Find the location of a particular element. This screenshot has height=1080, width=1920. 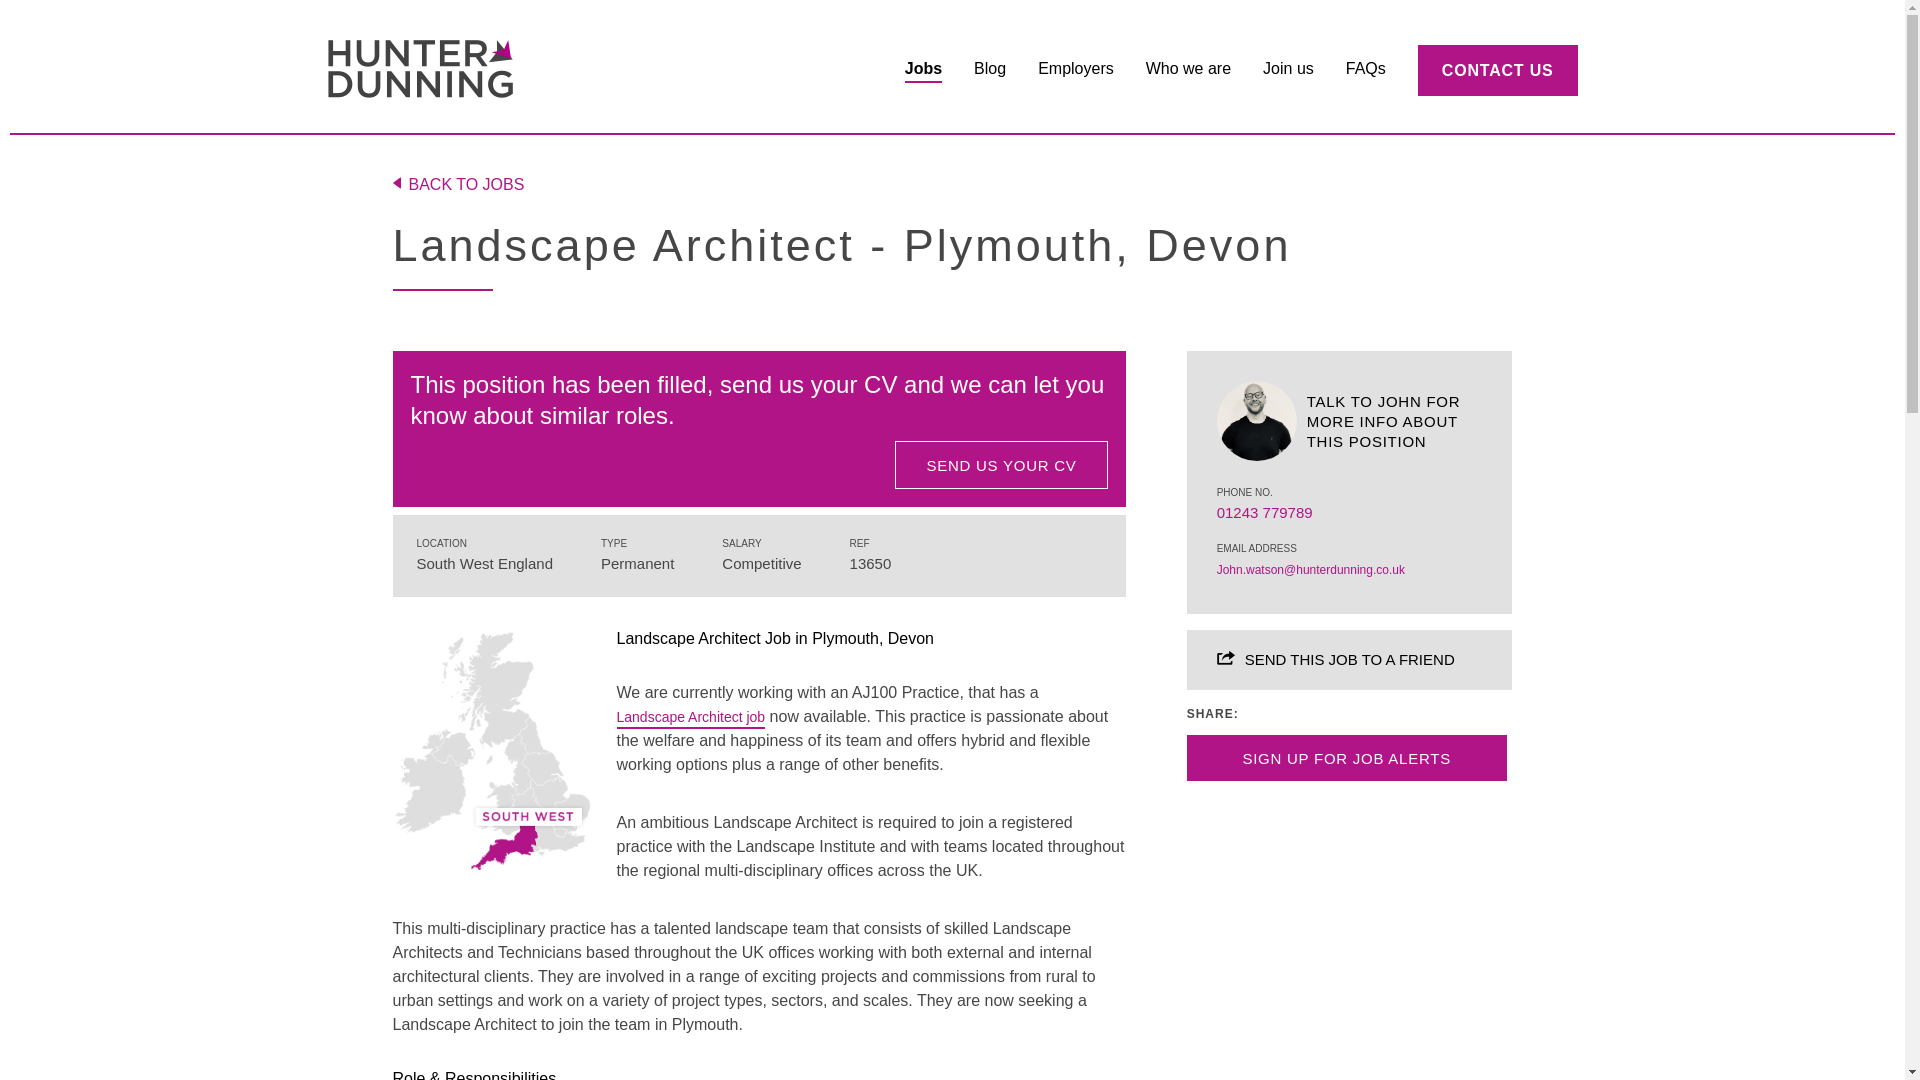

01243 779789 is located at coordinates (1265, 516).